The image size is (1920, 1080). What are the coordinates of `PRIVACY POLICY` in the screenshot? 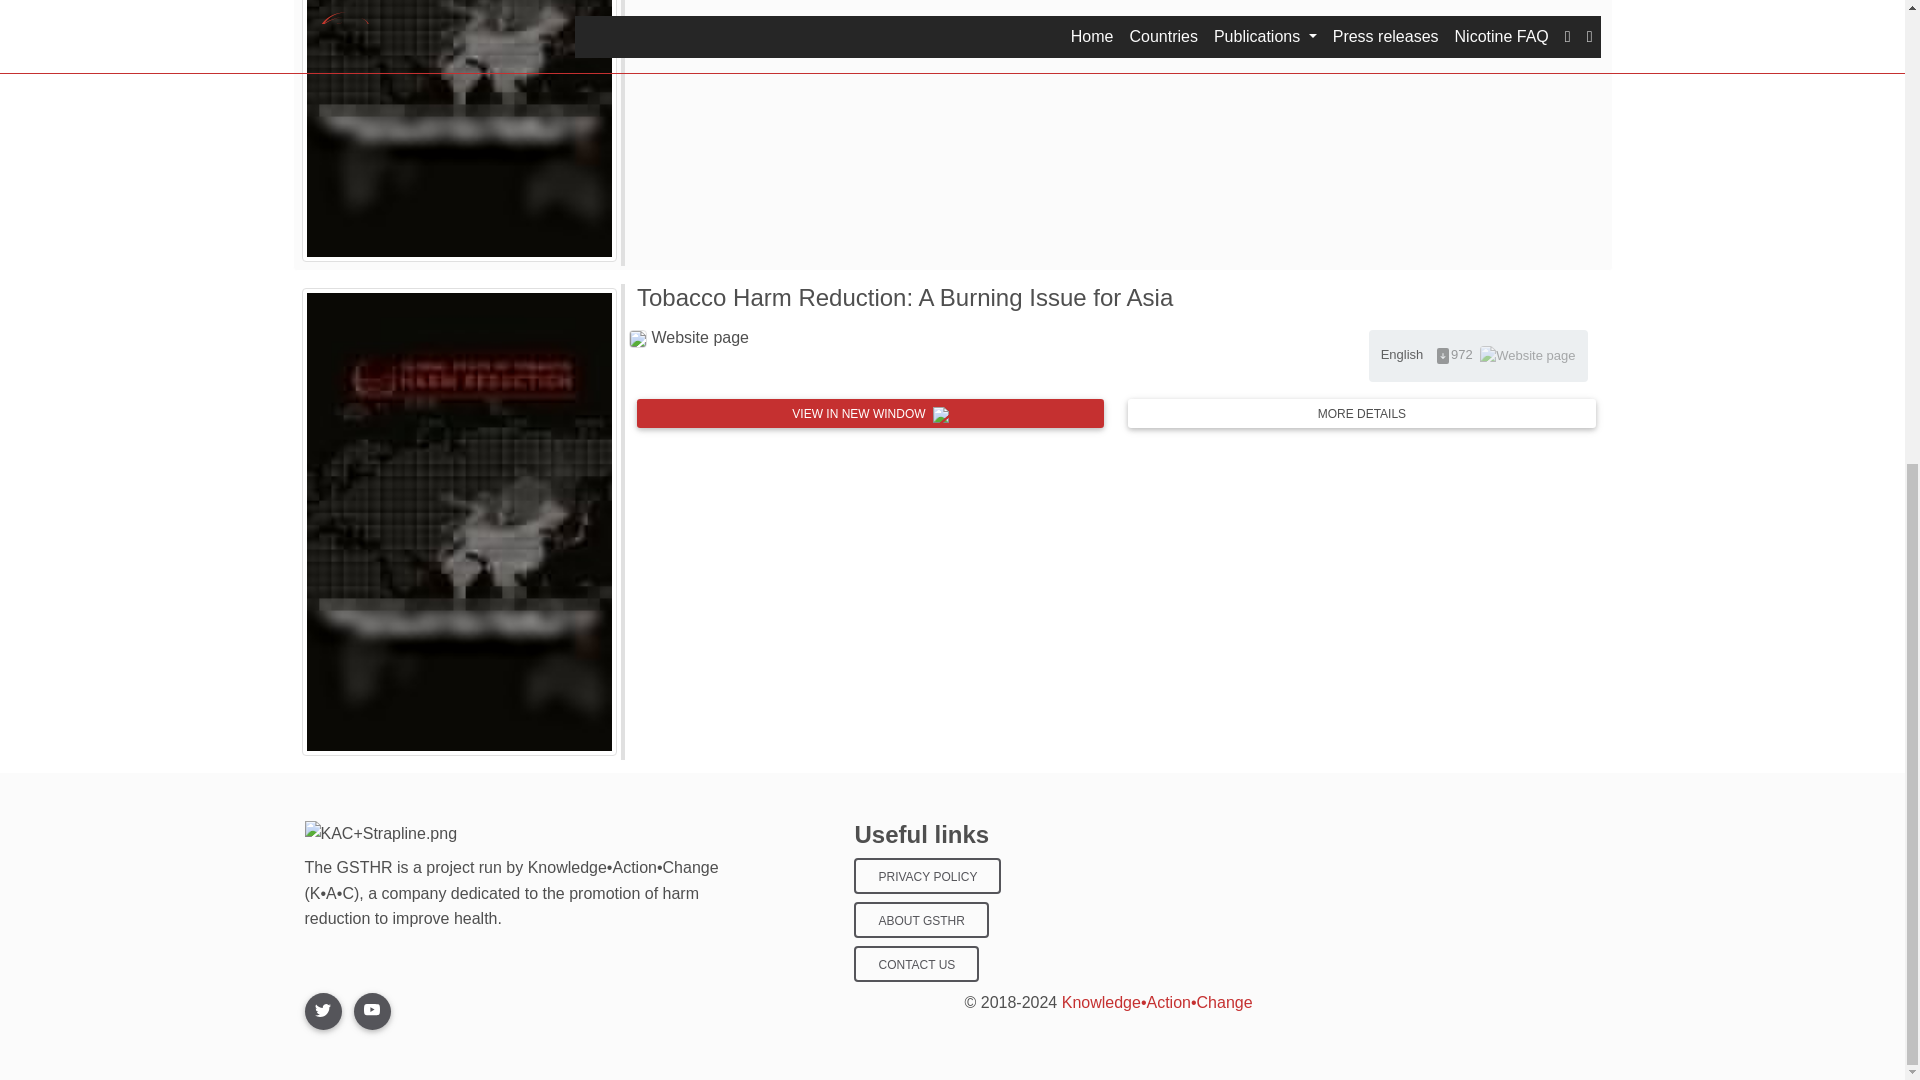 It's located at (927, 876).